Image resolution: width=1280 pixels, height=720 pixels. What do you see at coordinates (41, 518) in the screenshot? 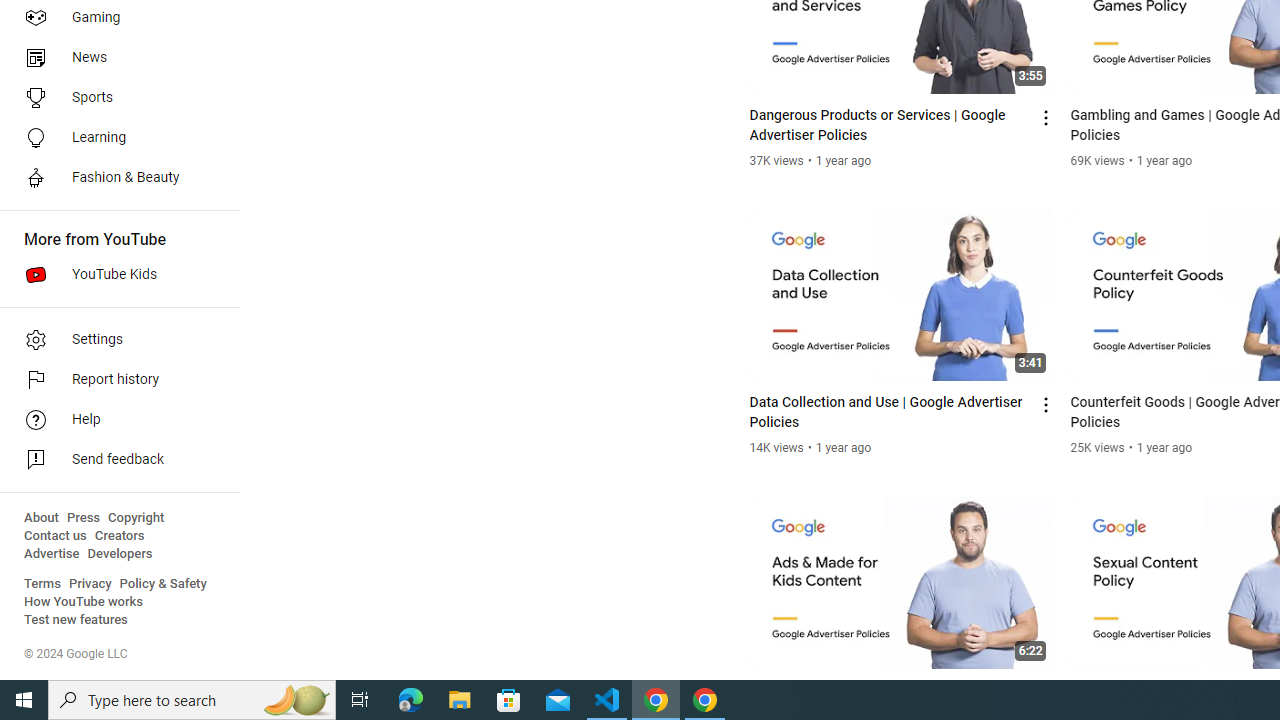
I see `About` at bounding box center [41, 518].